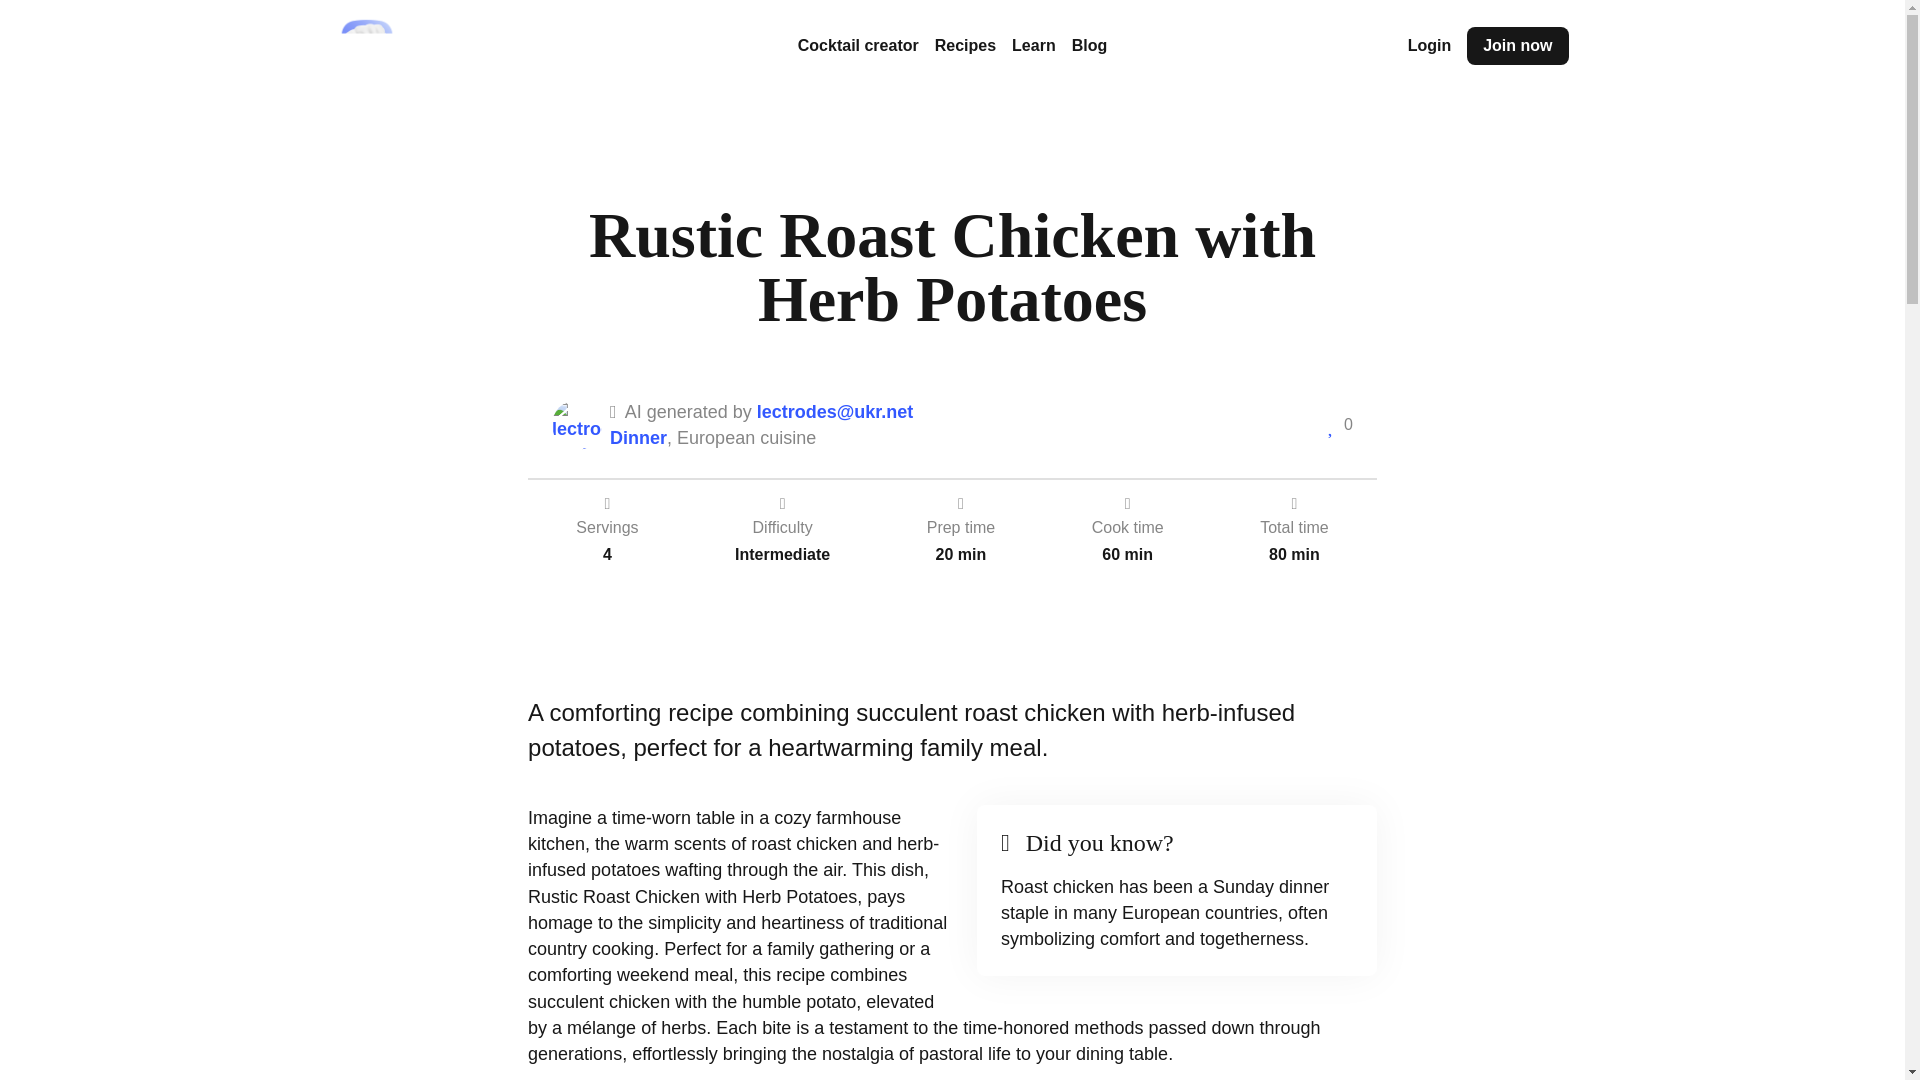  I want to click on Login, so click(1429, 45).